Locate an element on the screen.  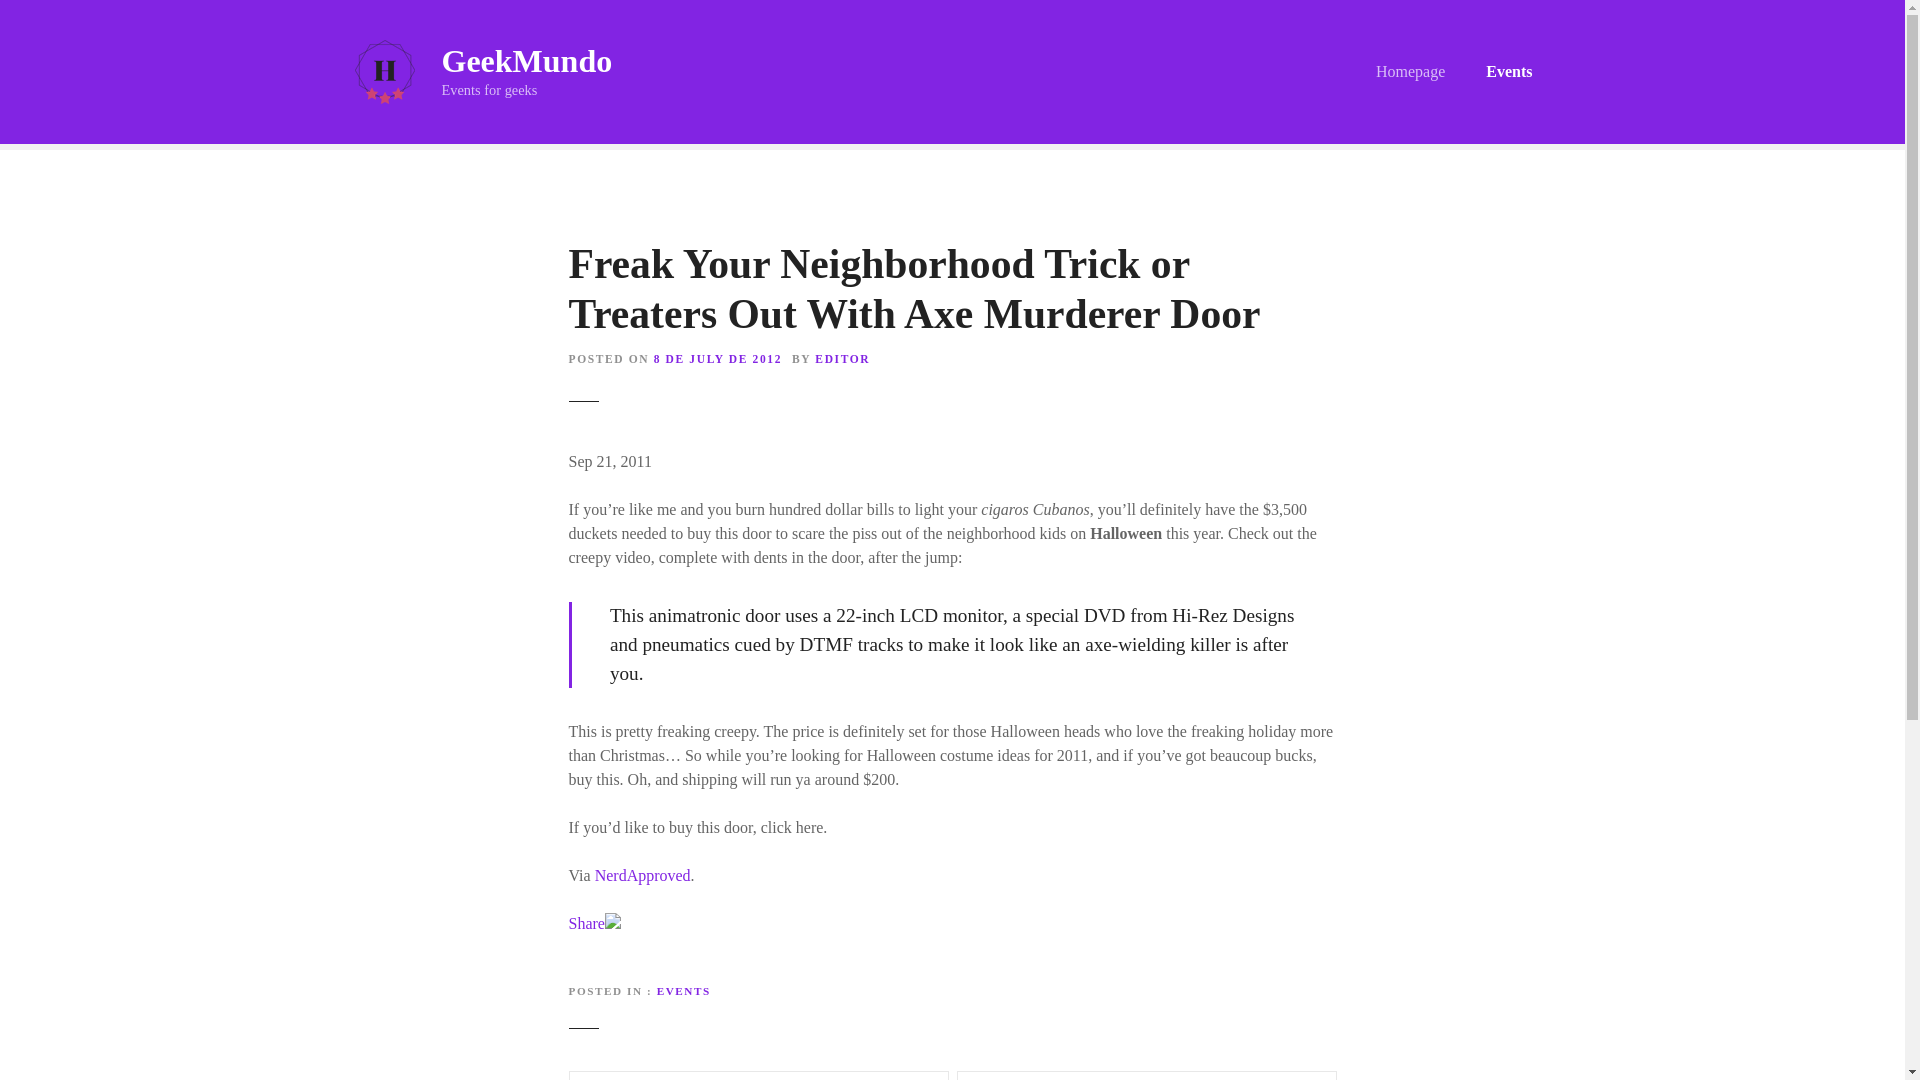
NerdApproved is located at coordinates (643, 876).